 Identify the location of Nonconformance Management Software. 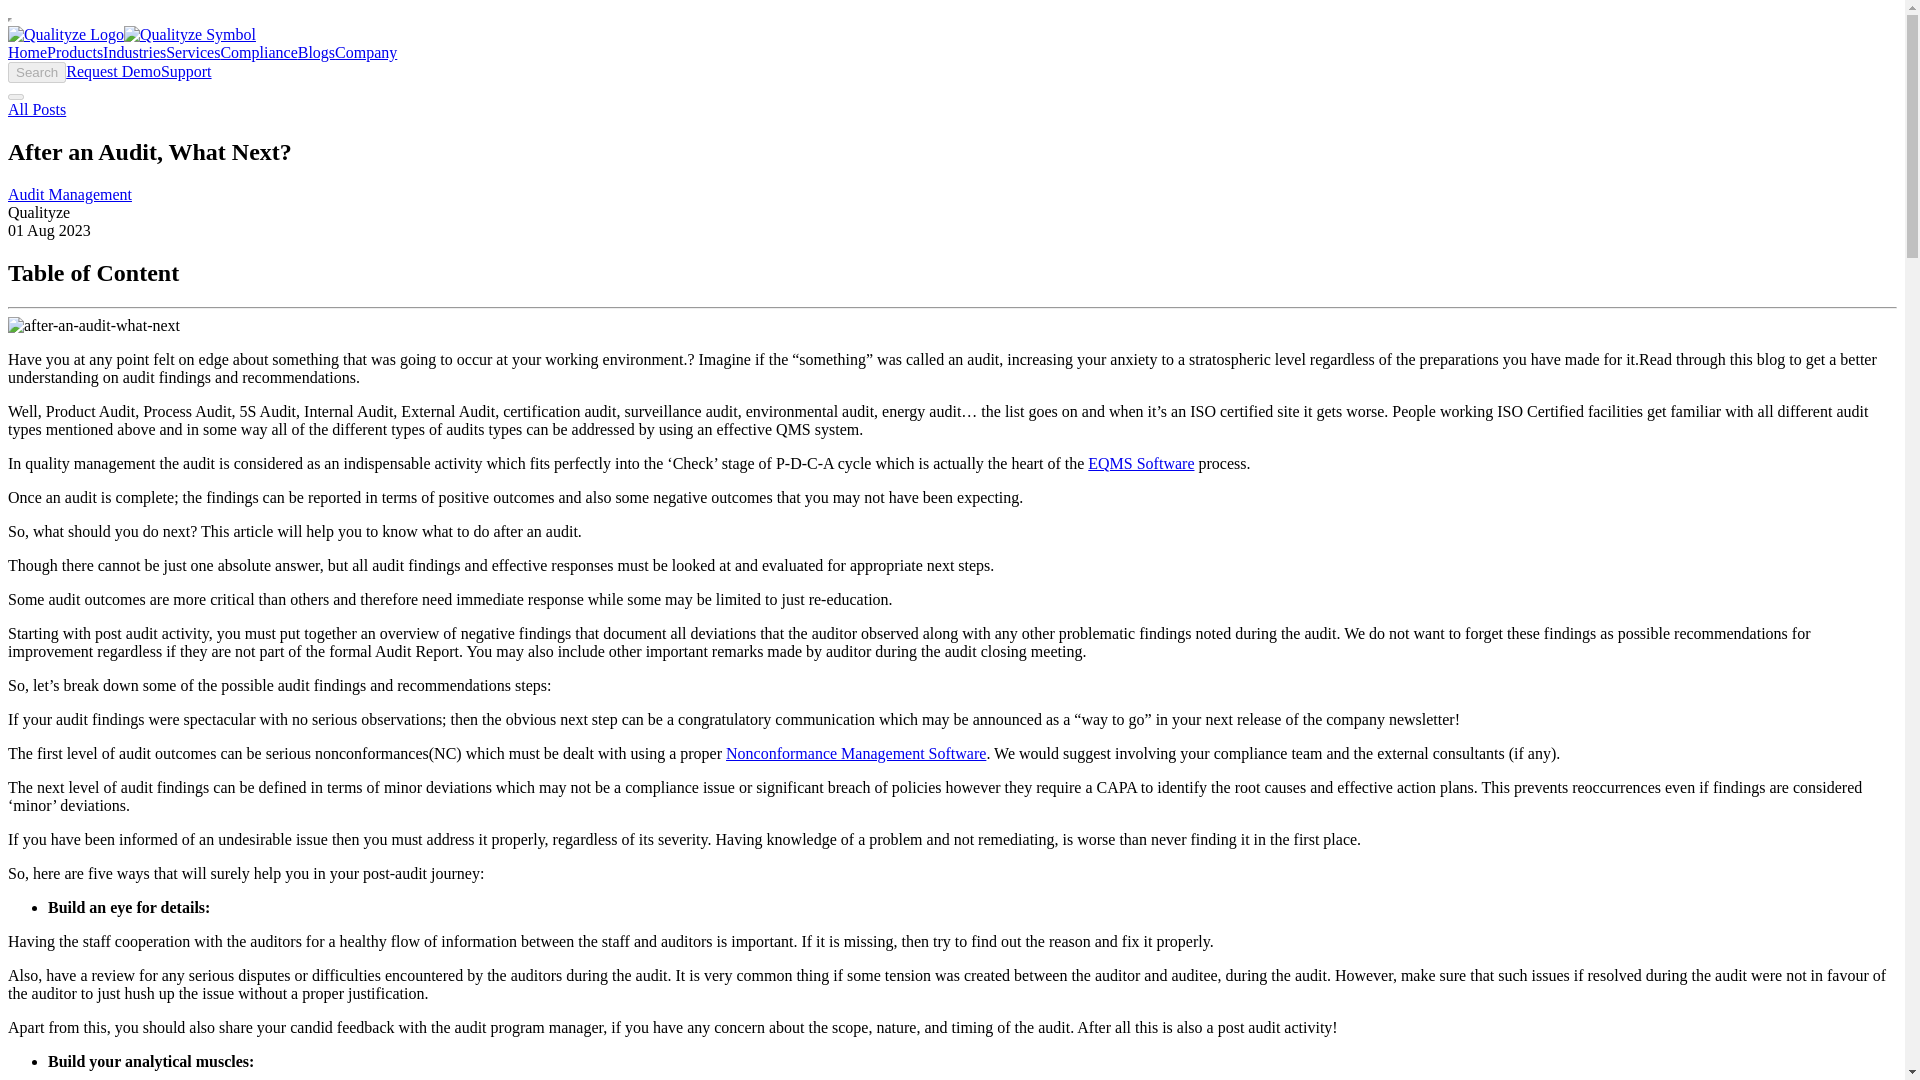
(856, 754).